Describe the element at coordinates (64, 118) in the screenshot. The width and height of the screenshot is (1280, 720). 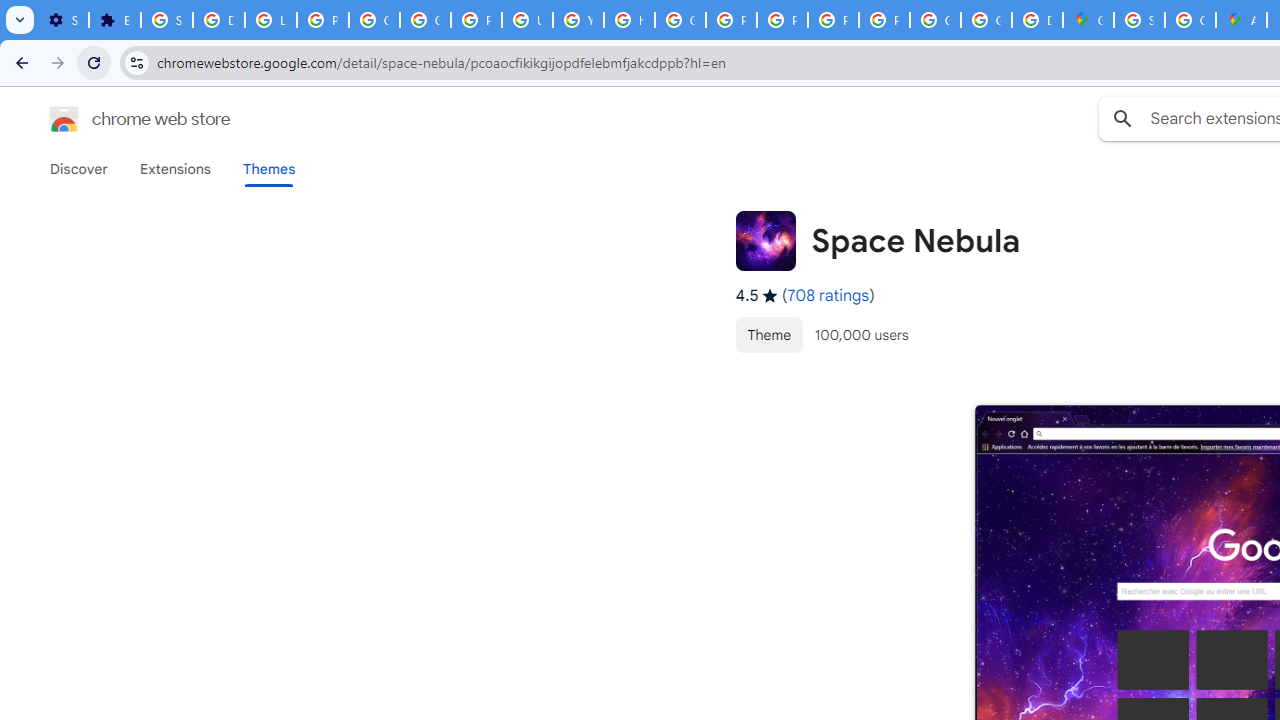
I see `Chrome Web Store logo` at that location.